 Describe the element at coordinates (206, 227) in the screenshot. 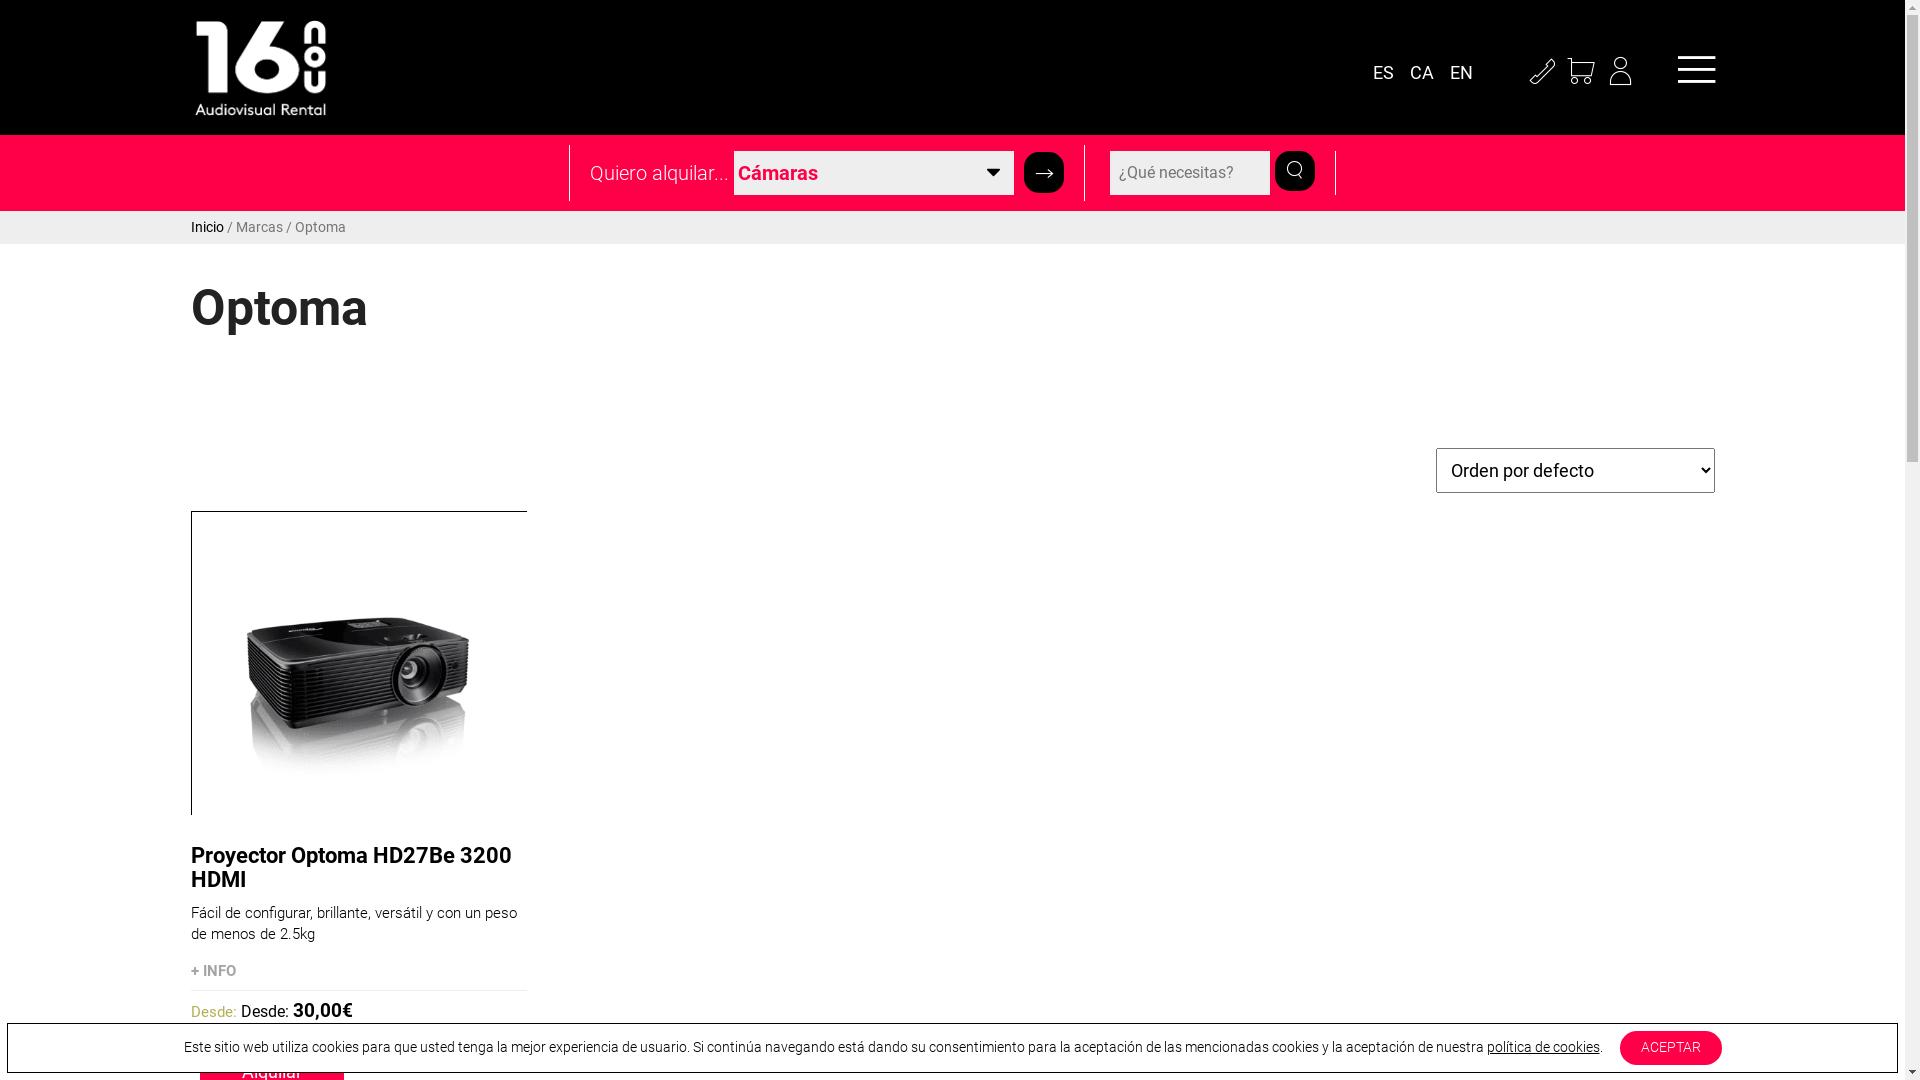

I see `Inicio` at that location.